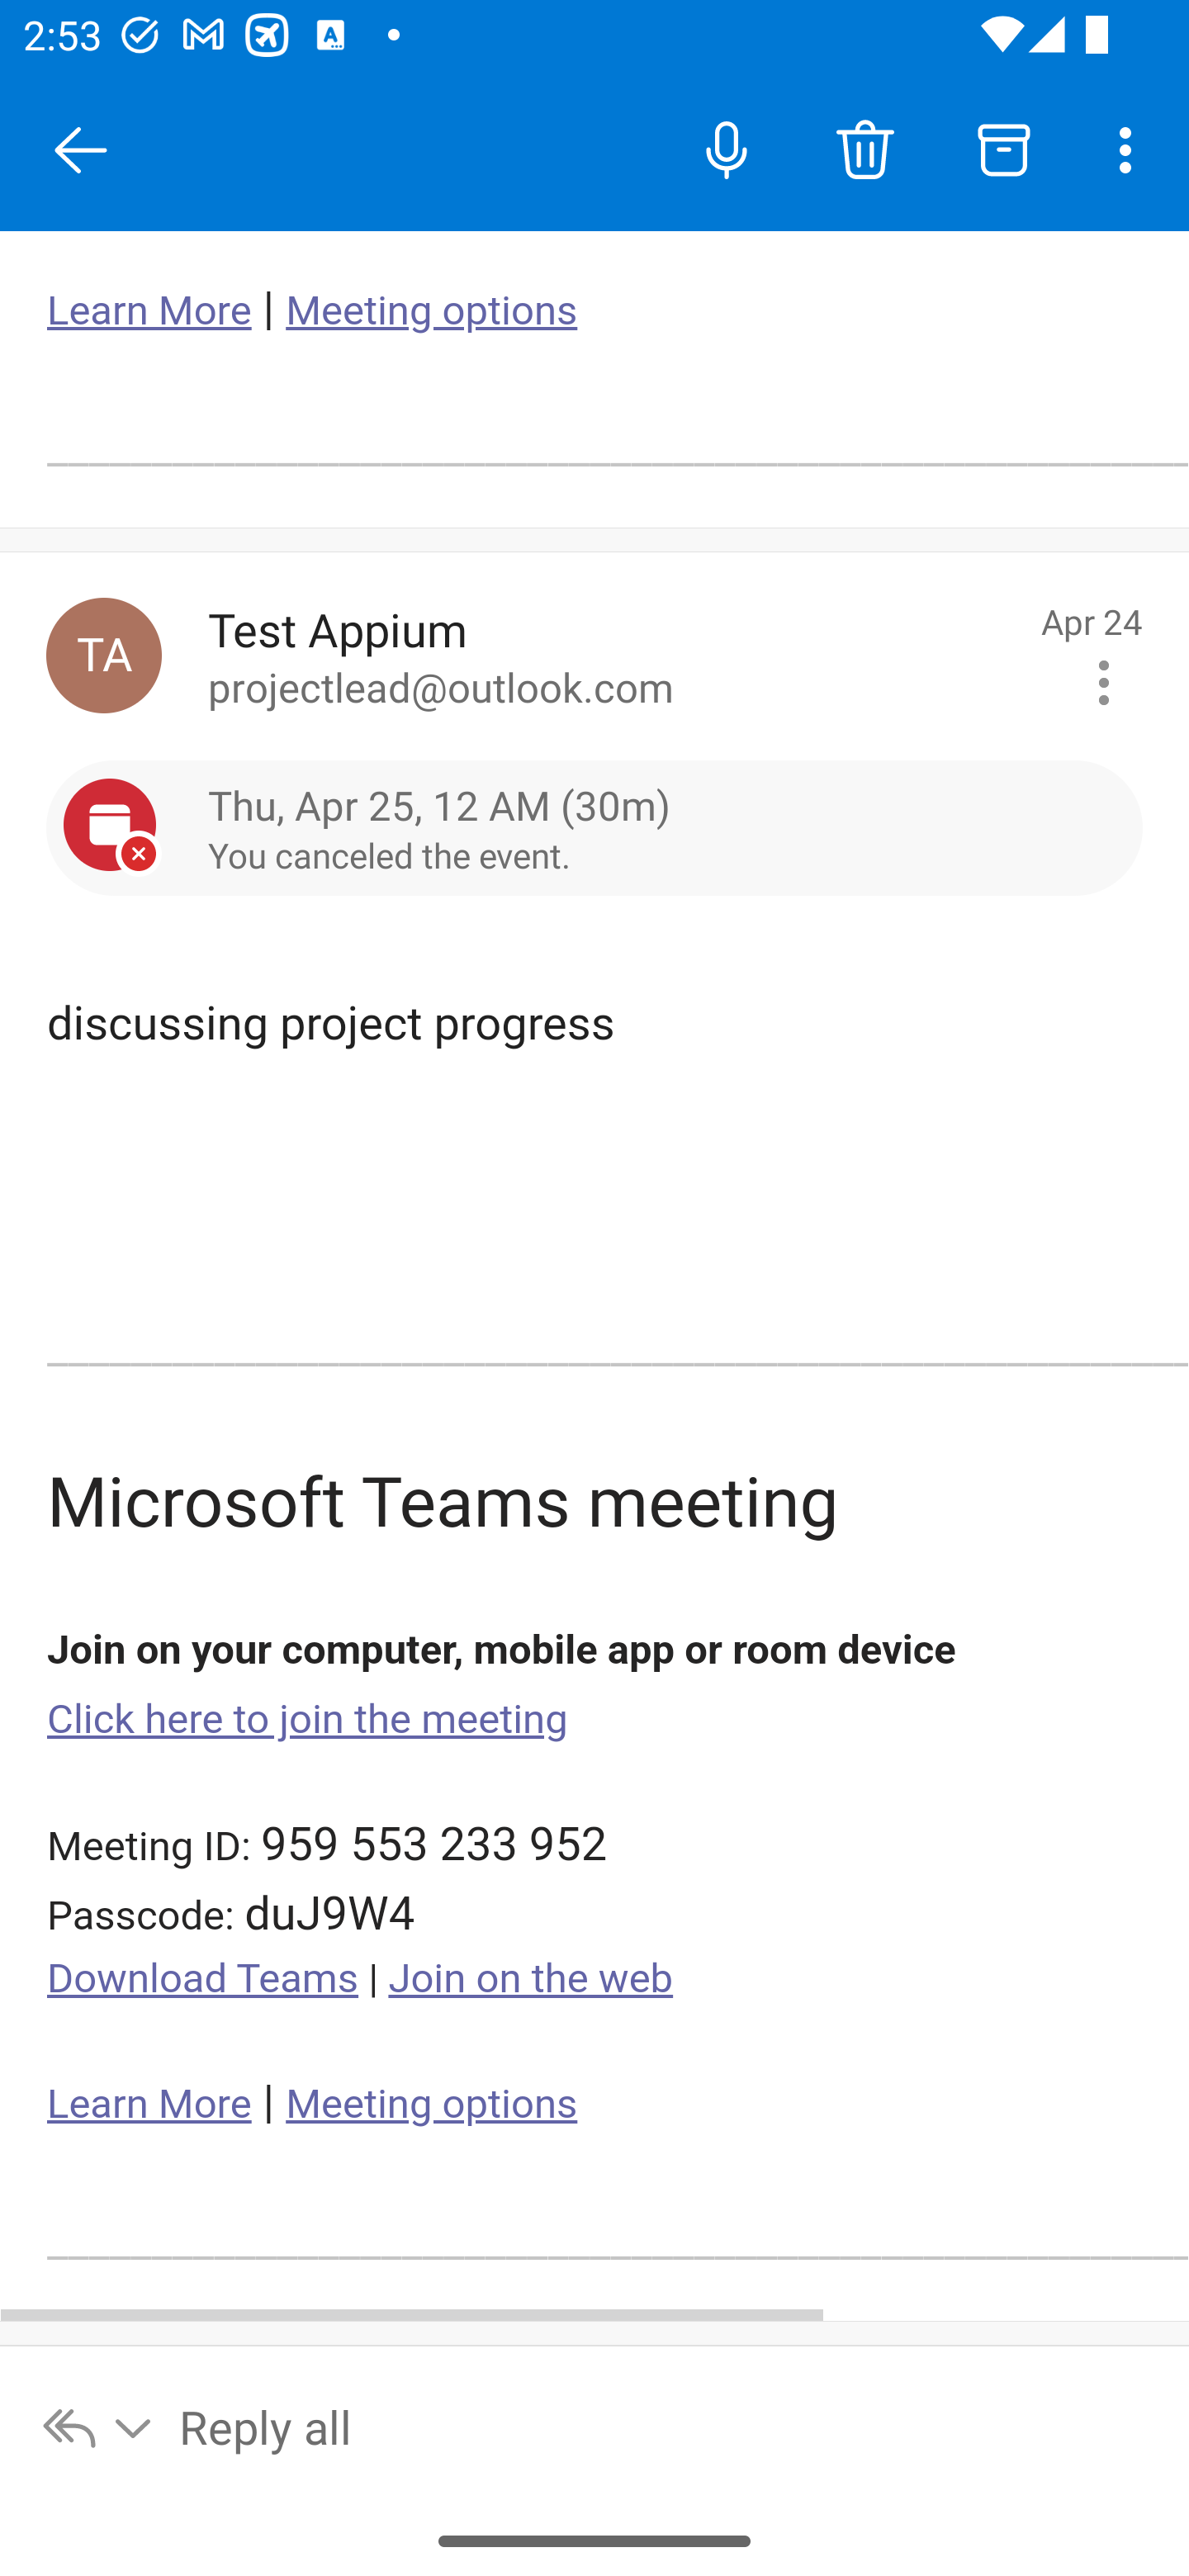  Describe the element at coordinates (865, 149) in the screenshot. I see `Delete` at that location.